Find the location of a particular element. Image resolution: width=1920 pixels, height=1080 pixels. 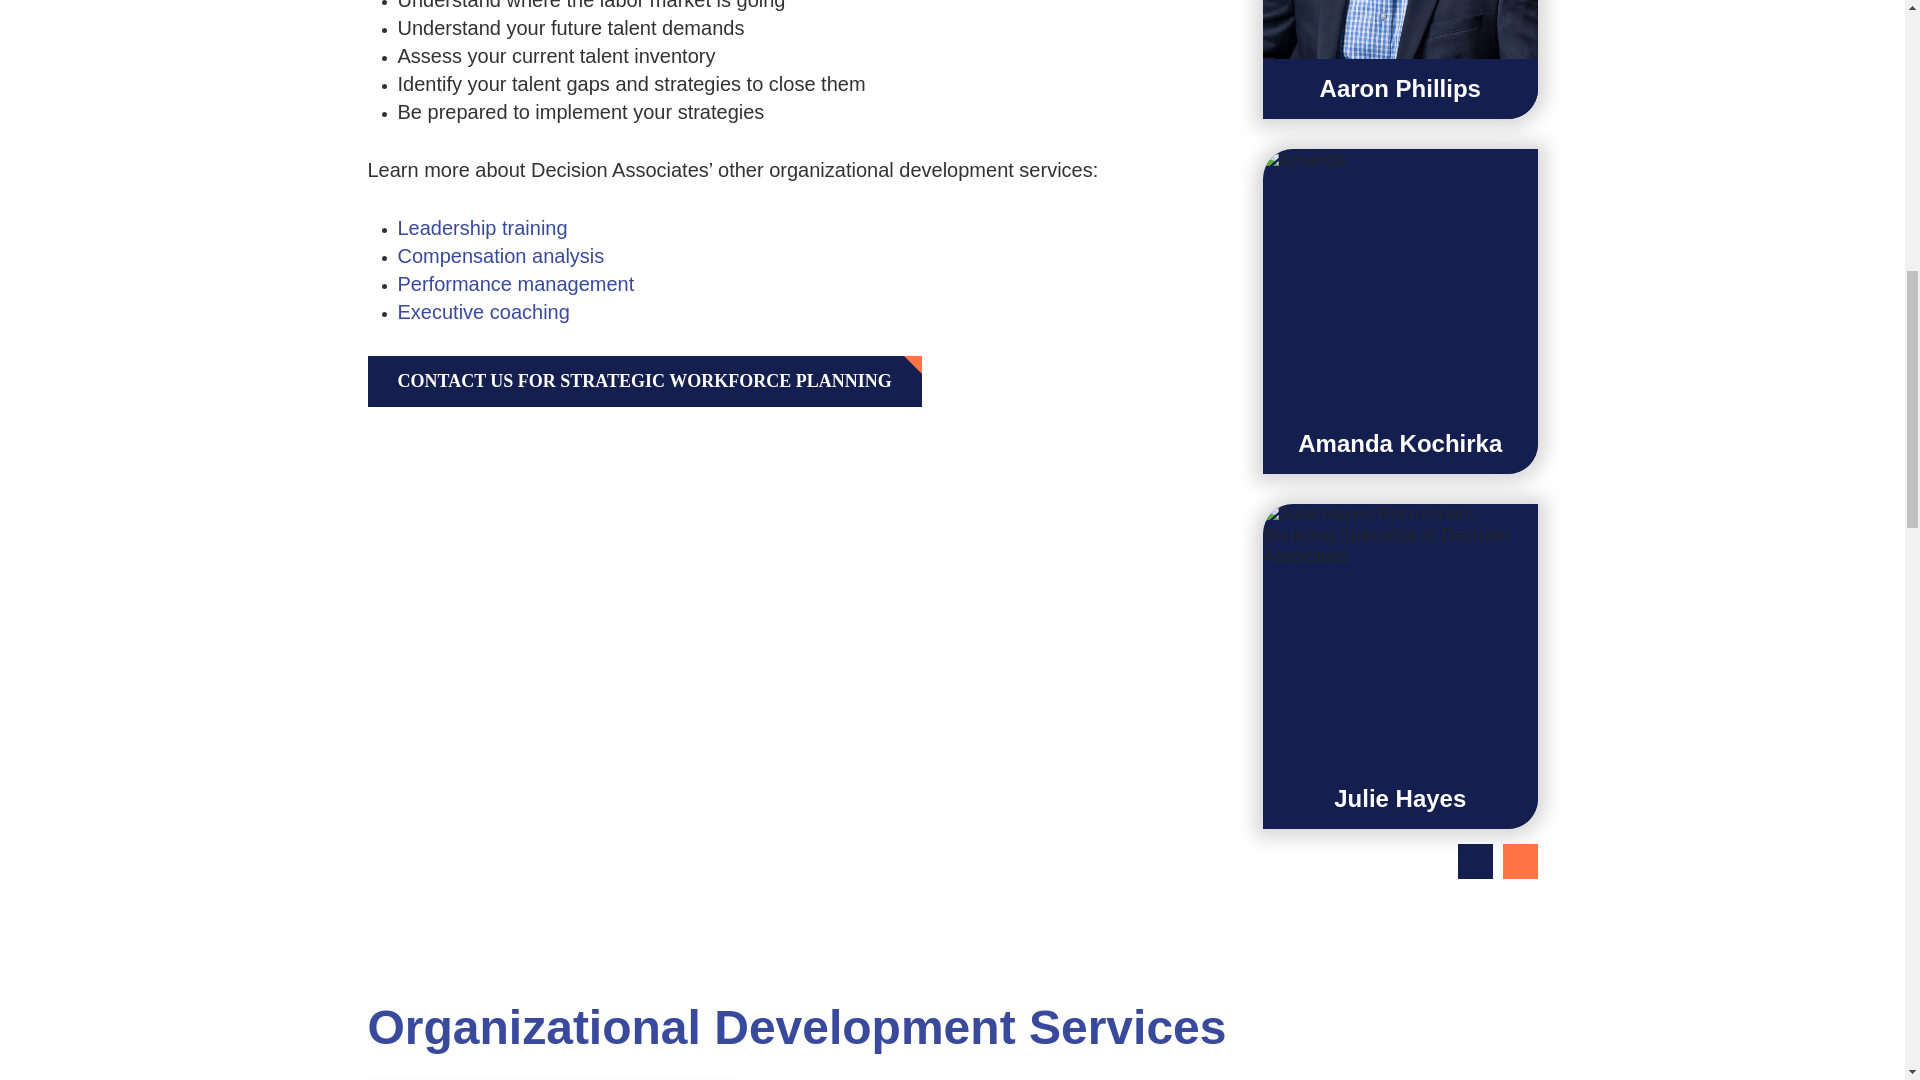

Compensation analysis is located at coordinates (500, 256).